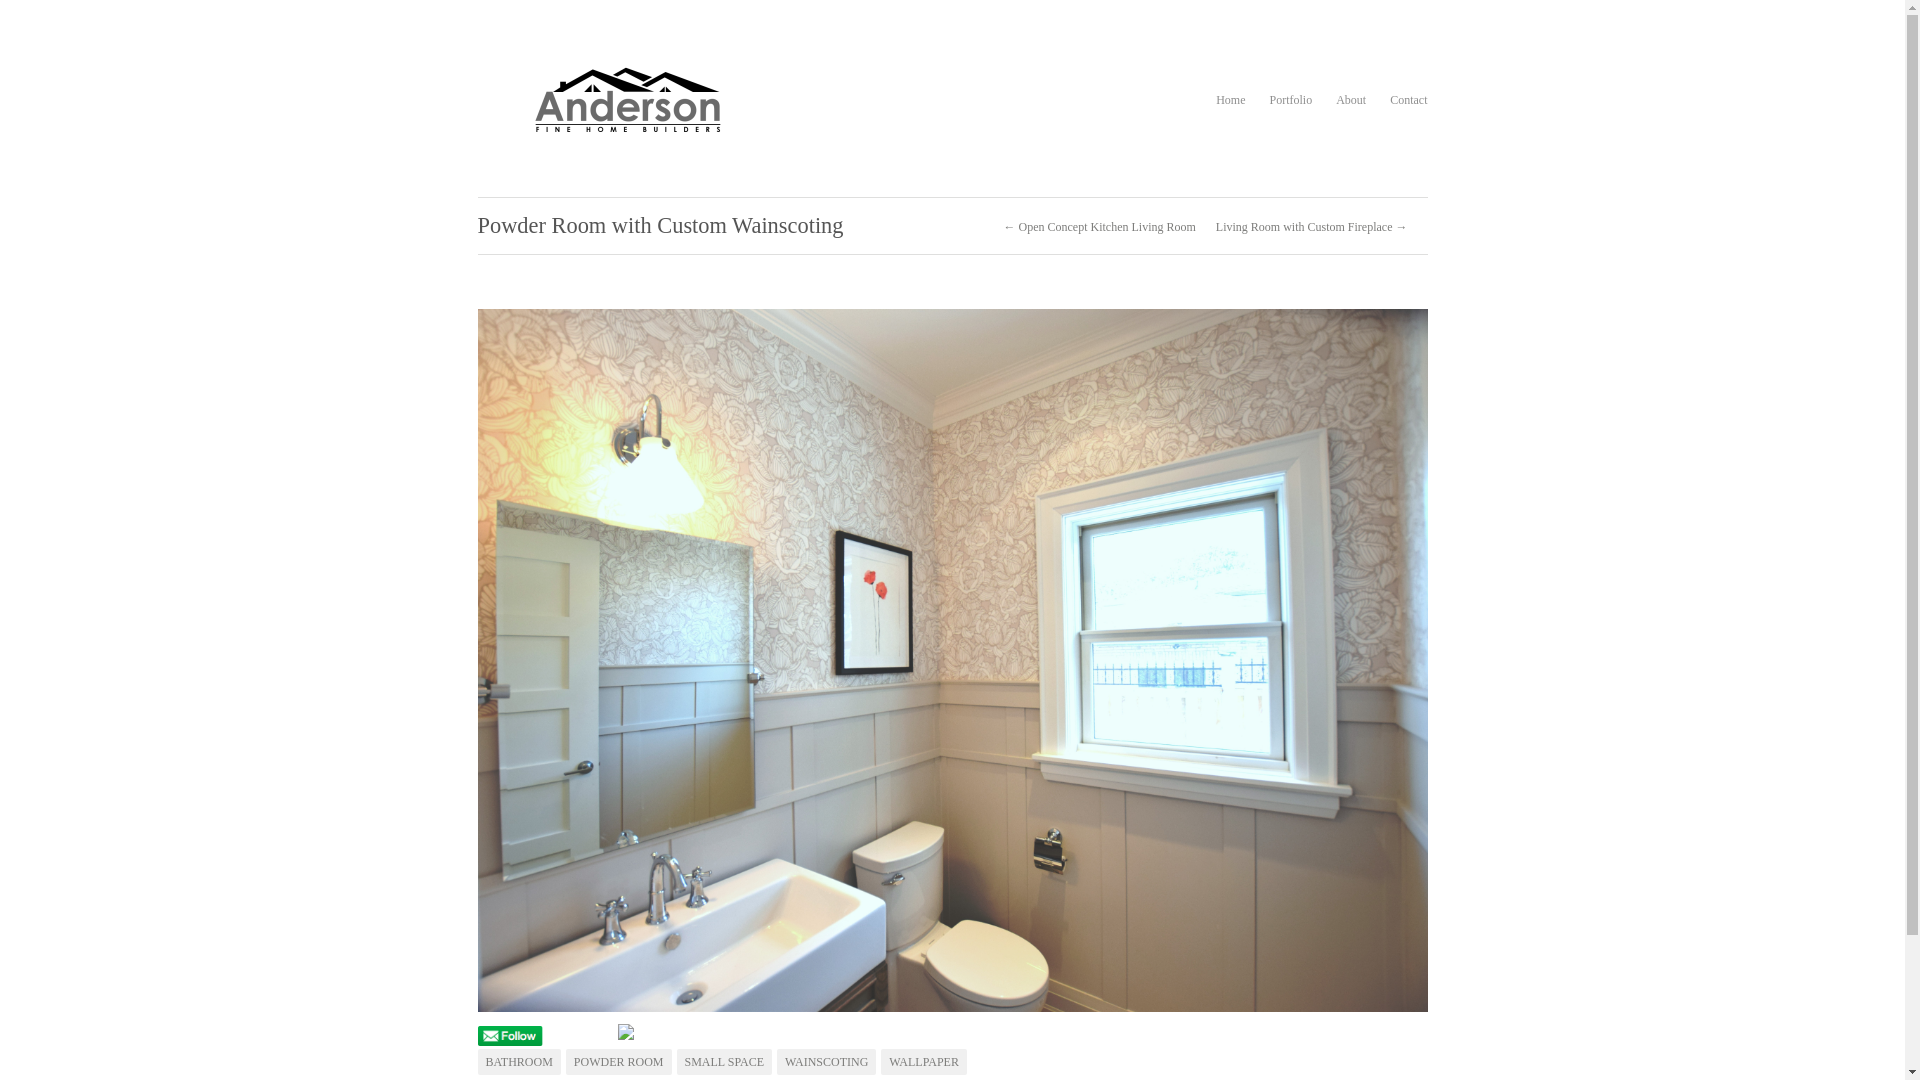  Describe the element at coordinates (1351, 100) in the screenshot. I see `About` at that location.